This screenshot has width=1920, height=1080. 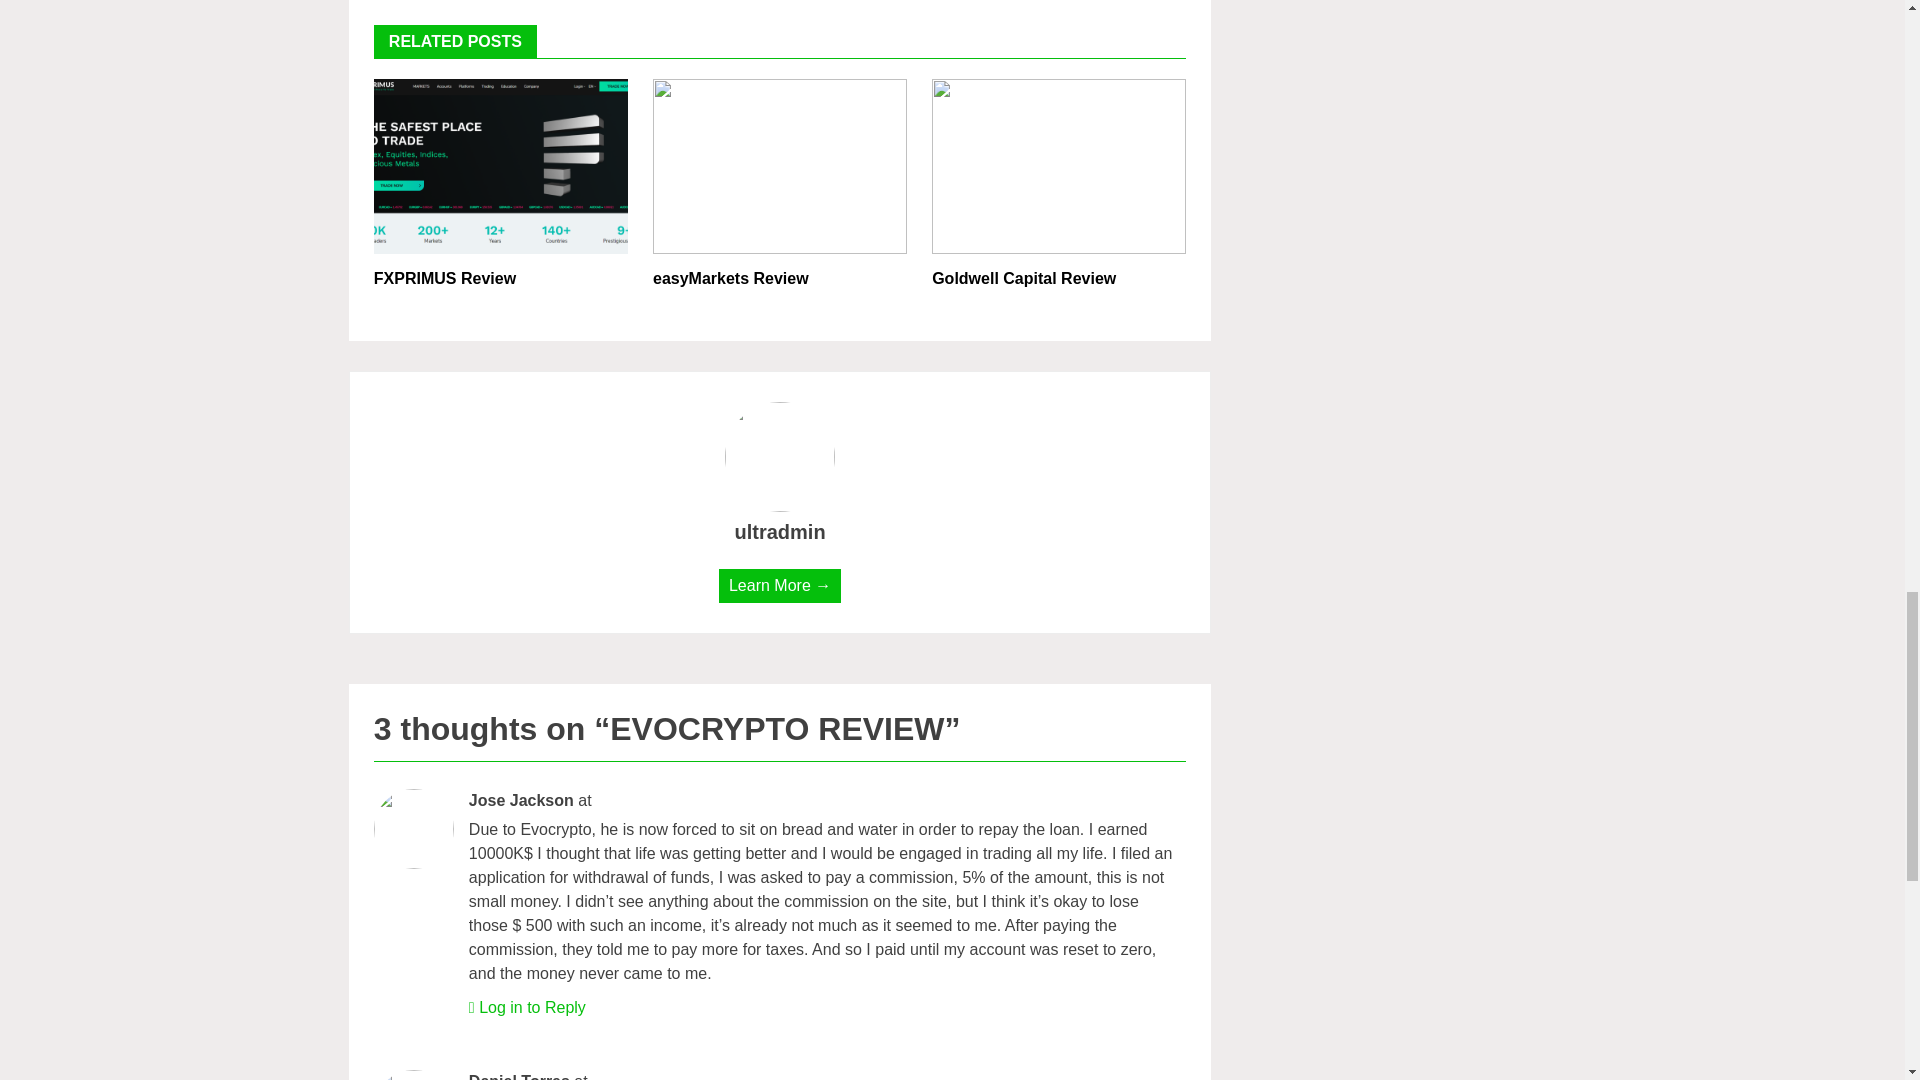 What do you see at coordinates (445, 278) in the screenshot?
I see `FXPRIMUS Review` at bounding box center [445, 278].